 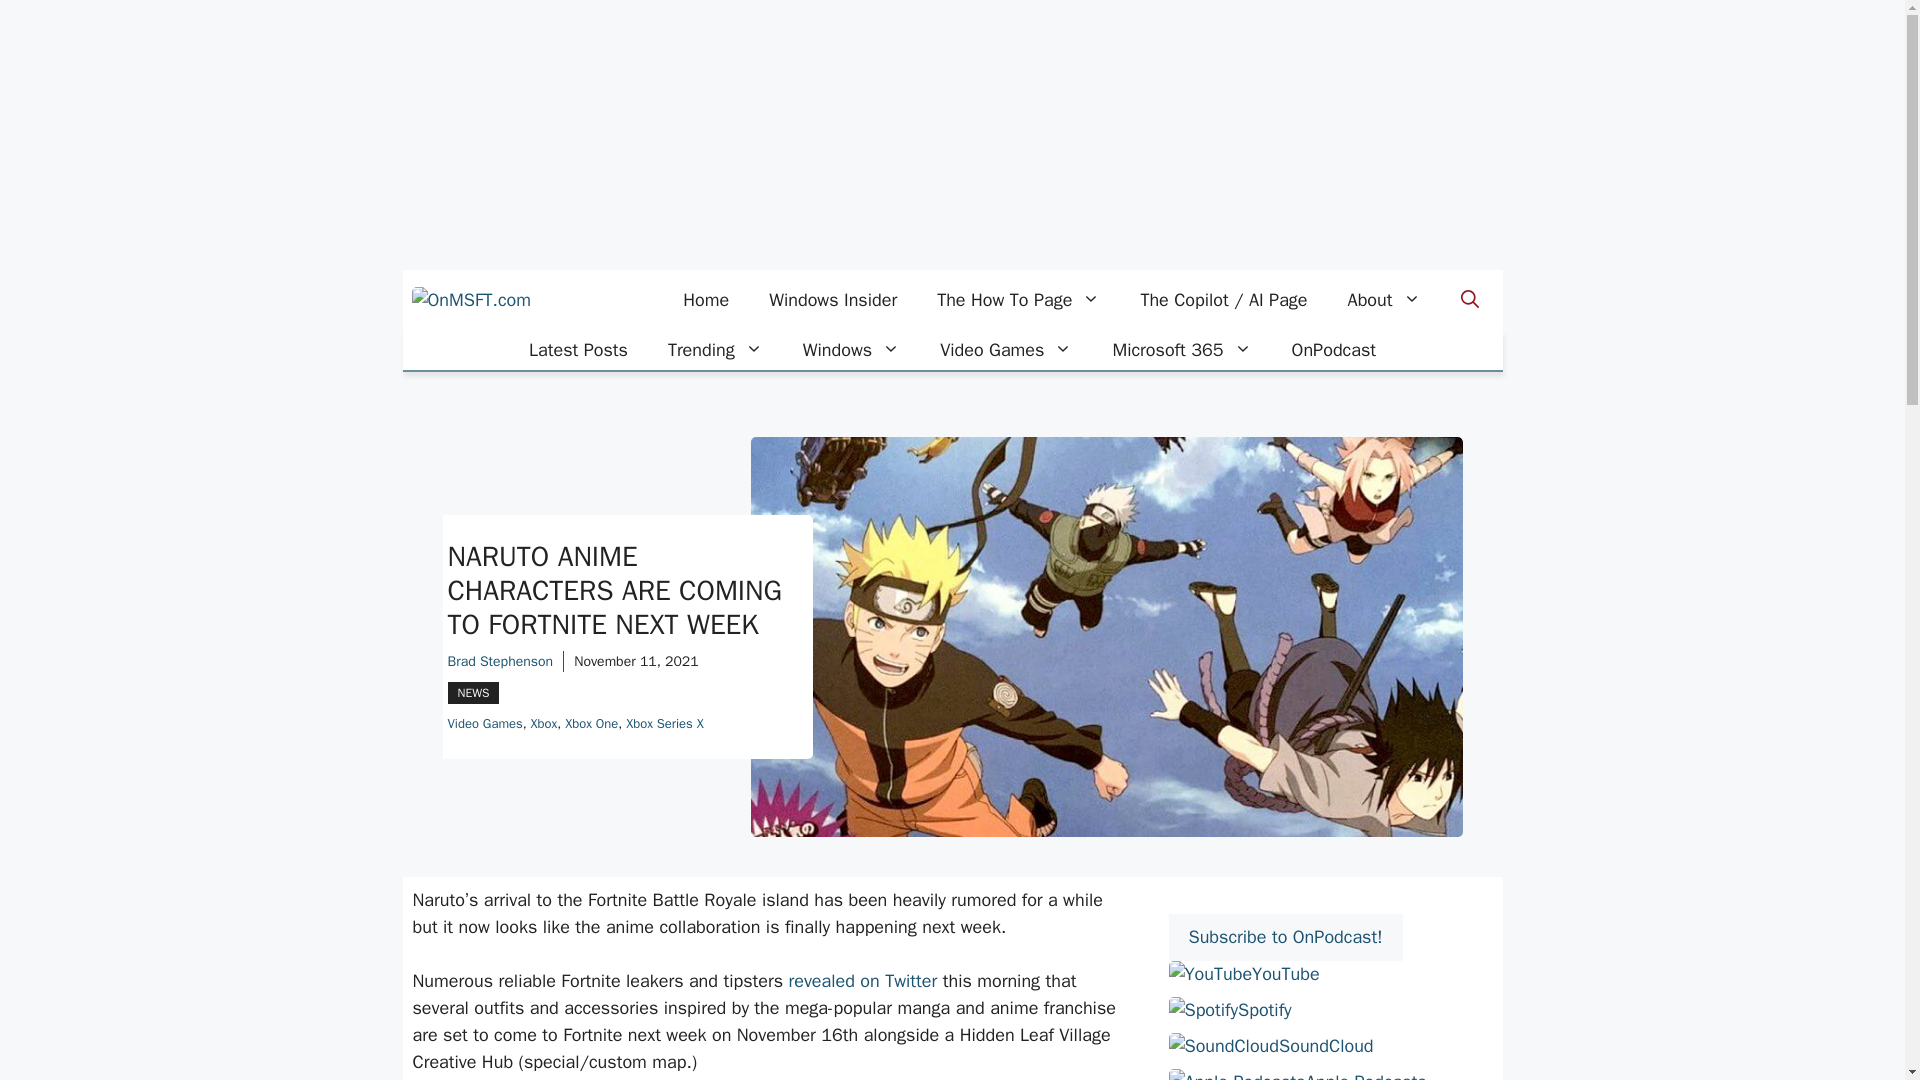 What do you see at coordinates (1006, 350) in the screenshot?
I see `Video Games` at bounding box center [1006, 350].